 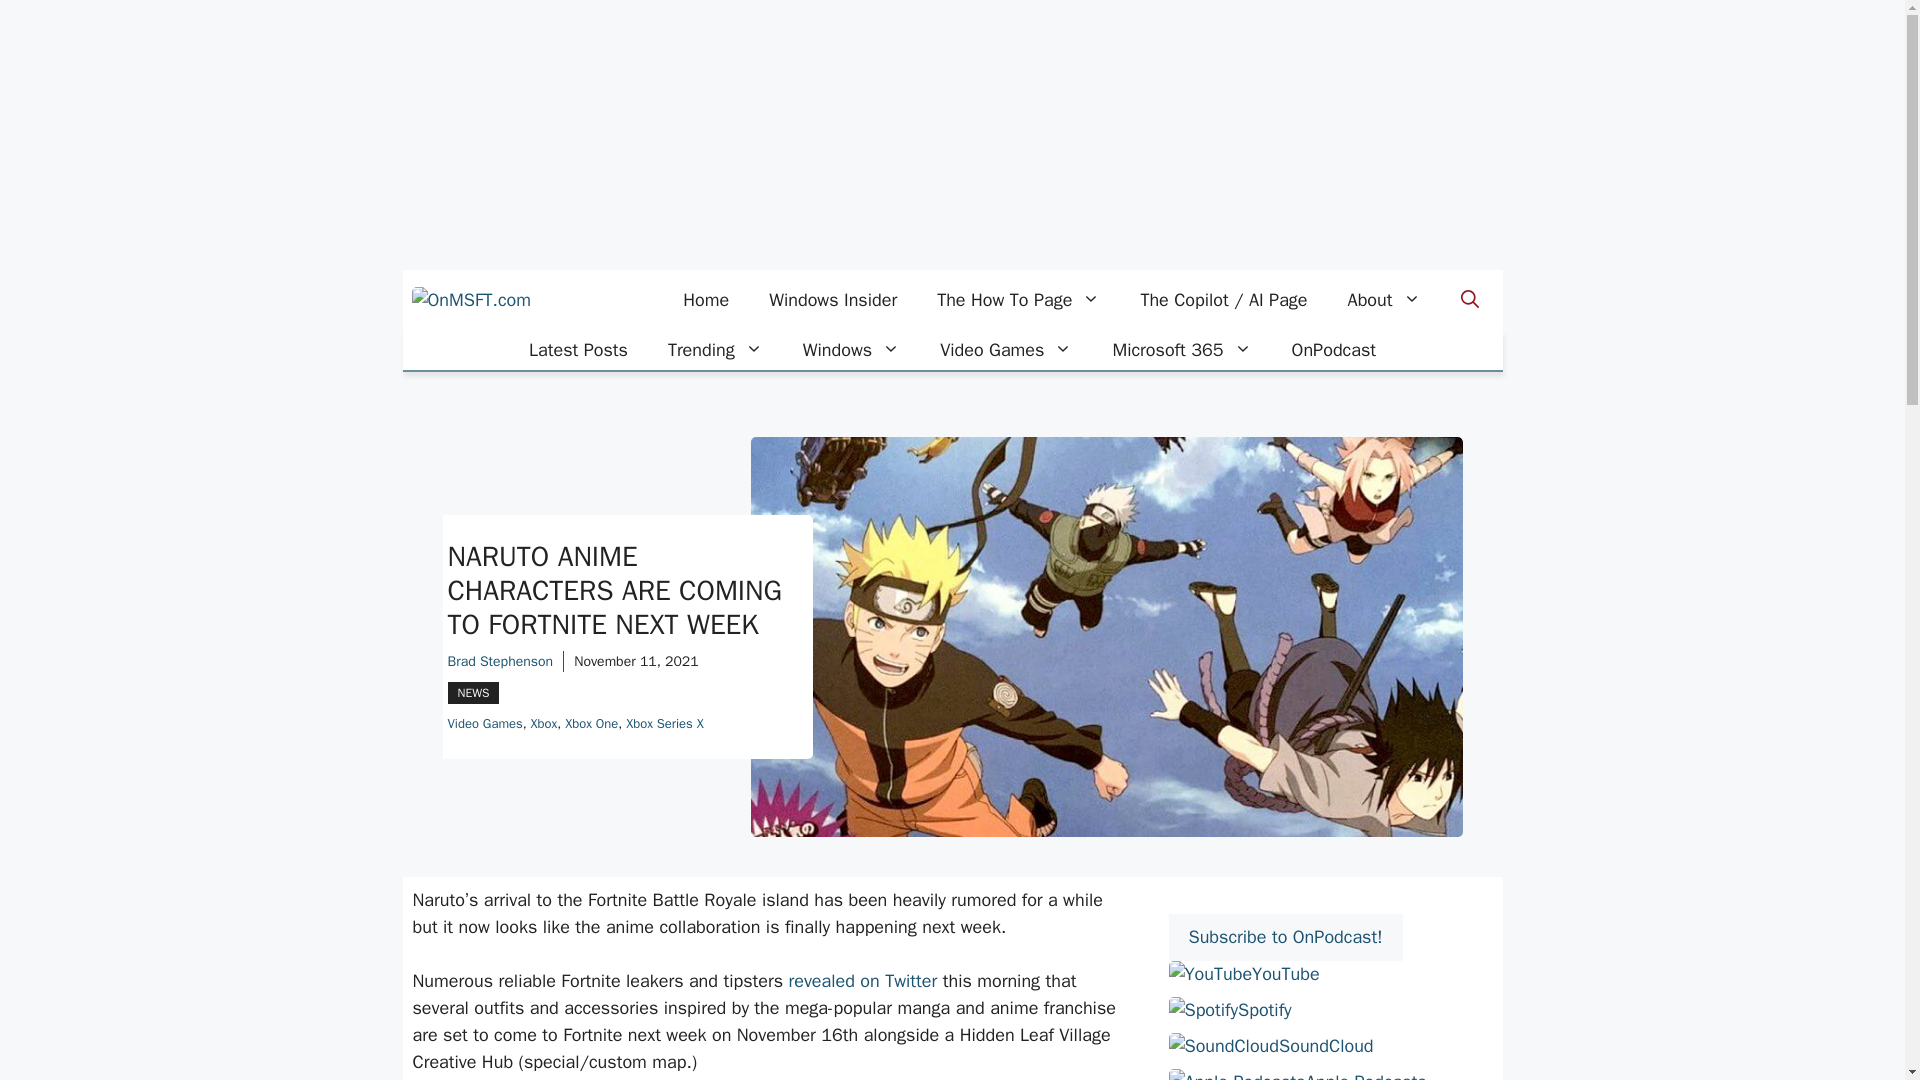 What do you see at coordinates (1006, 350) in the screenshot?
I see `Video Games` at bounding box center [1006, 350].